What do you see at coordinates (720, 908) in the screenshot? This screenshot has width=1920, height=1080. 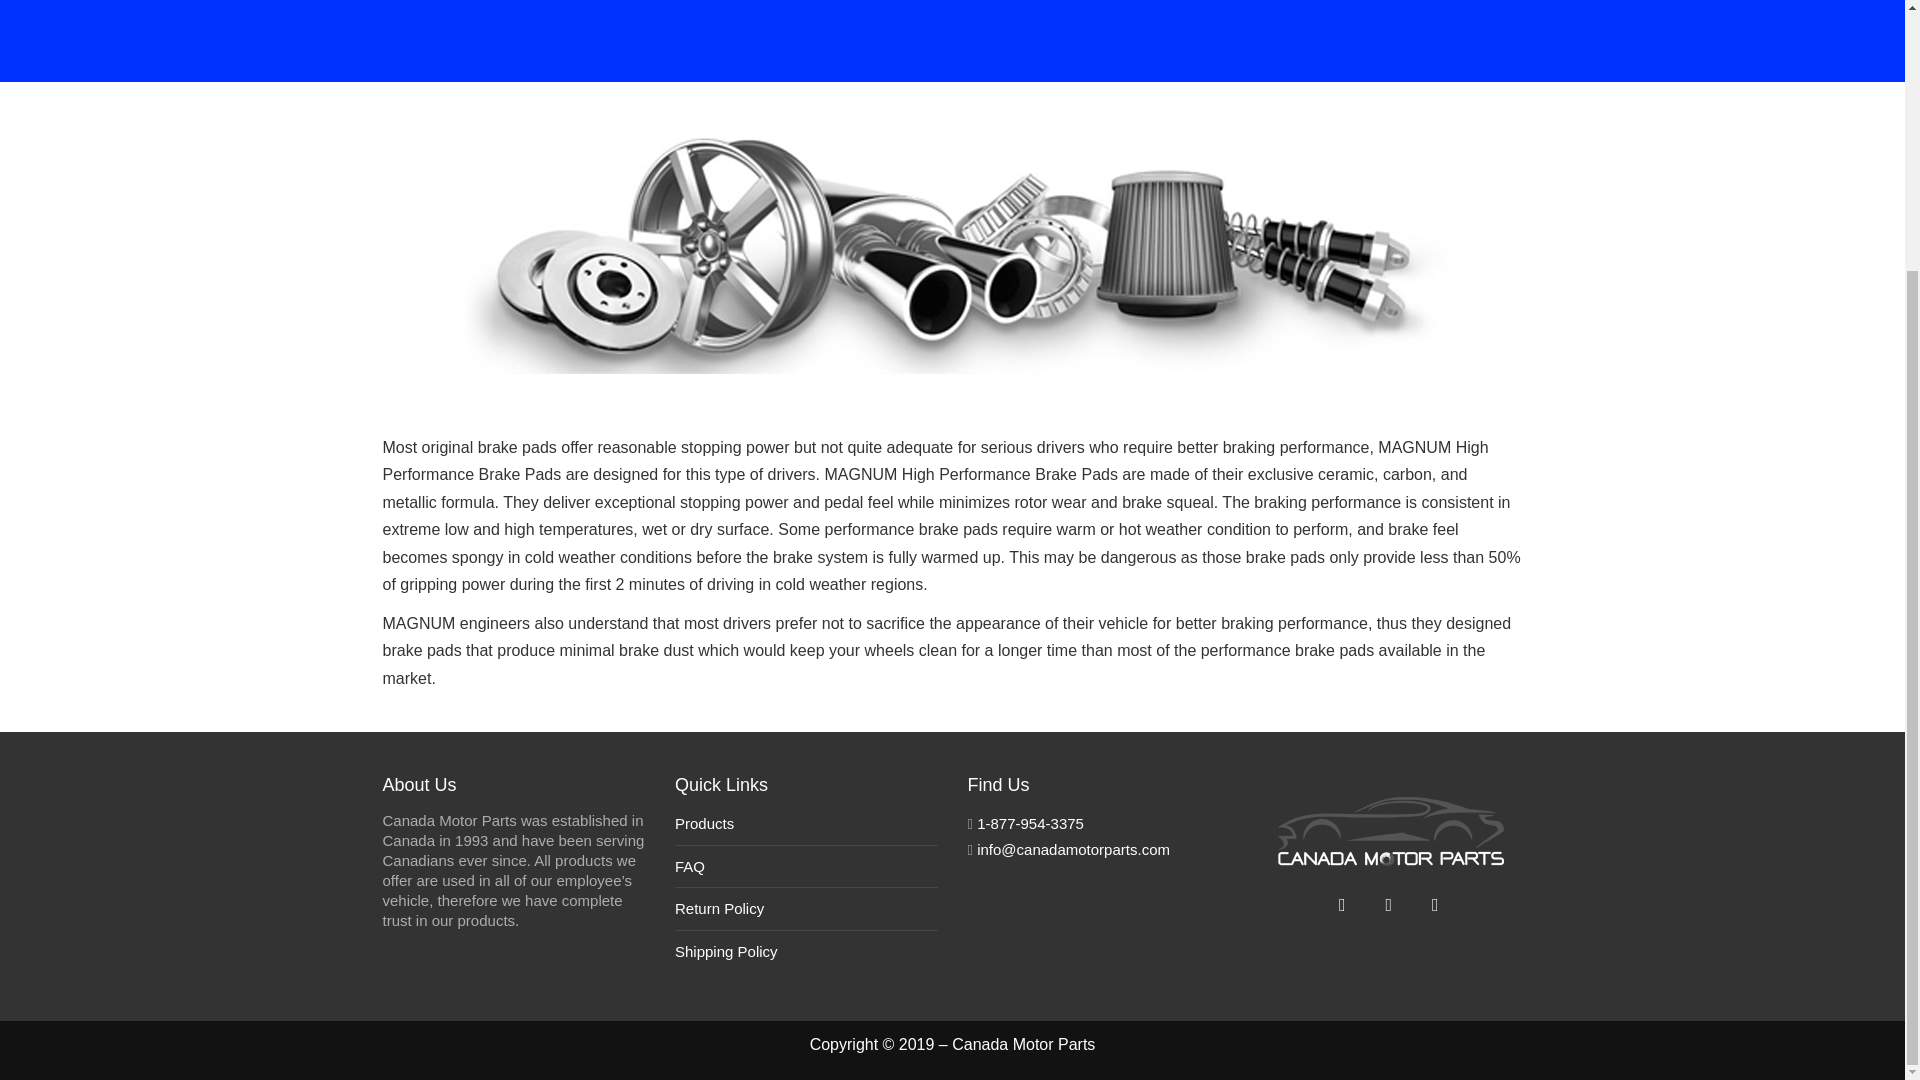 I see `Return Policy` at bounding box center [720, 908].